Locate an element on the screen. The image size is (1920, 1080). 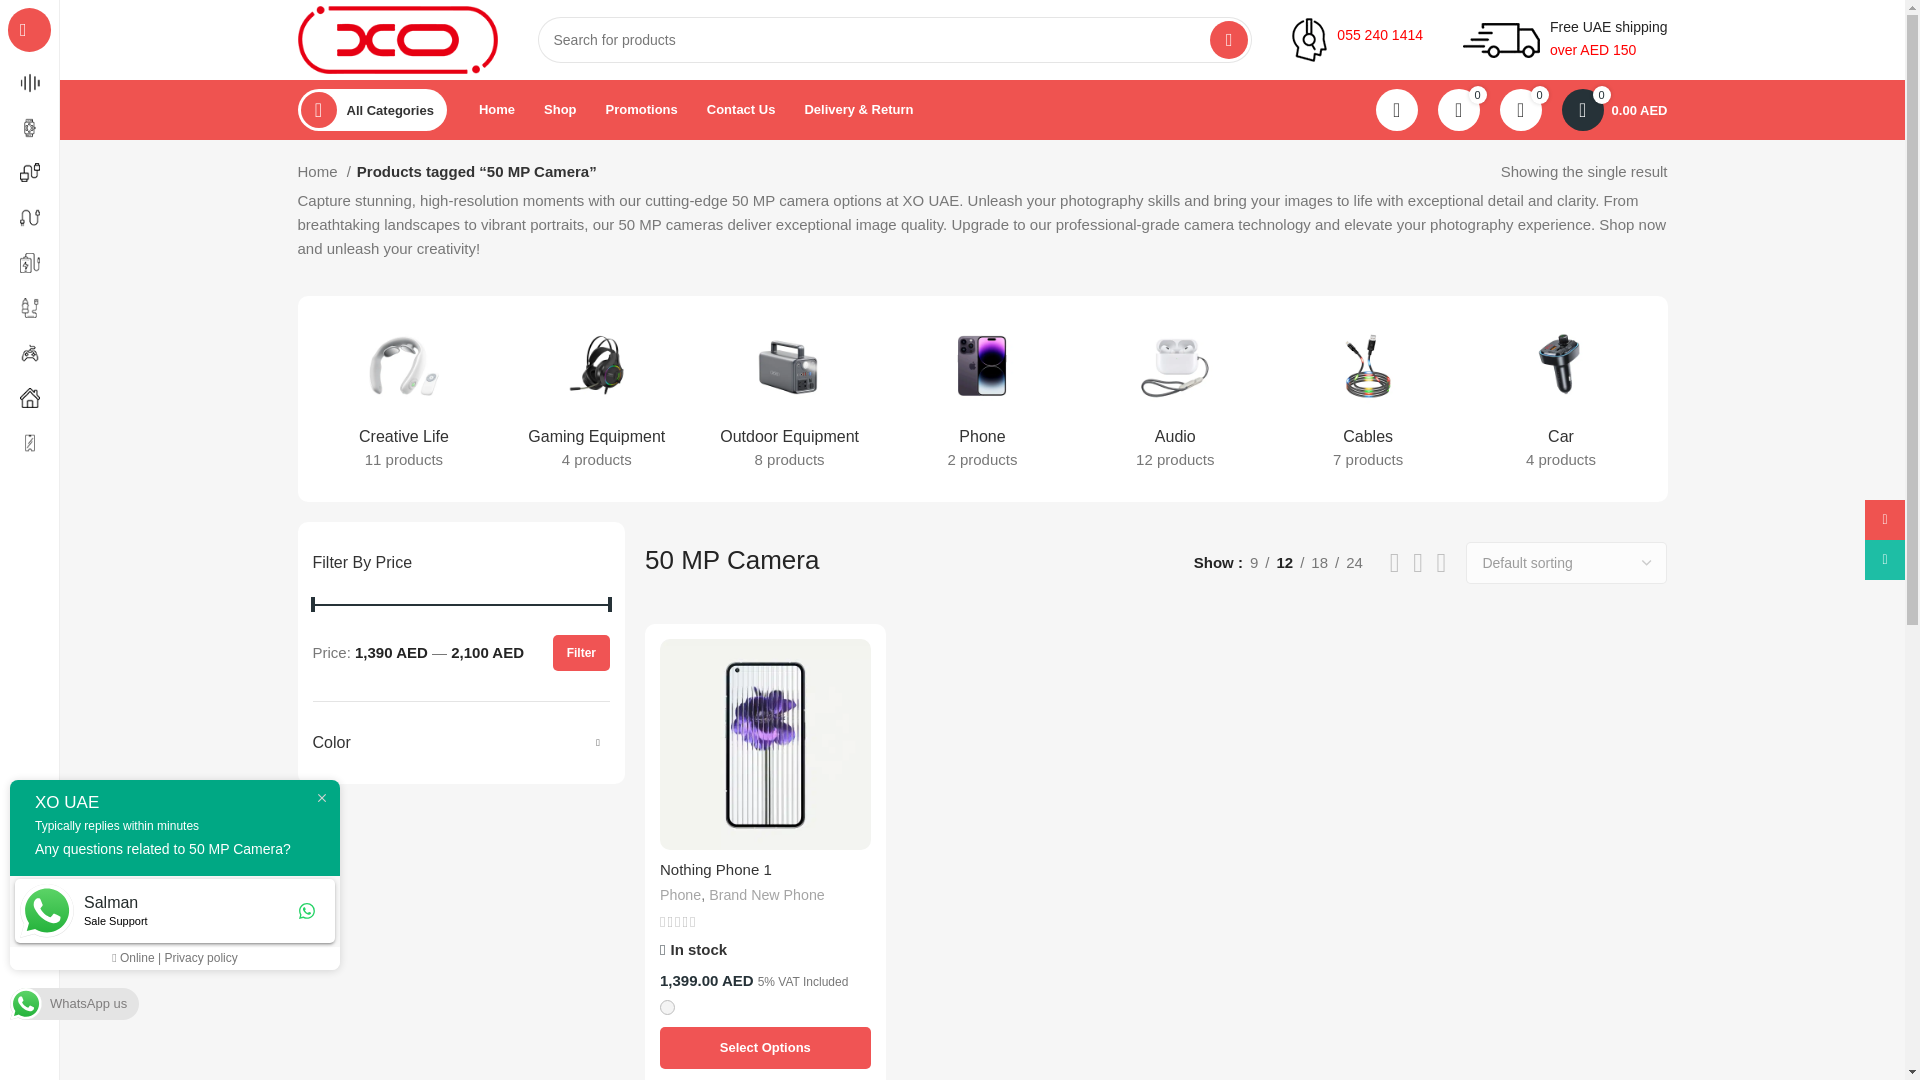
Compare products is located at coordinates (1458, 109).